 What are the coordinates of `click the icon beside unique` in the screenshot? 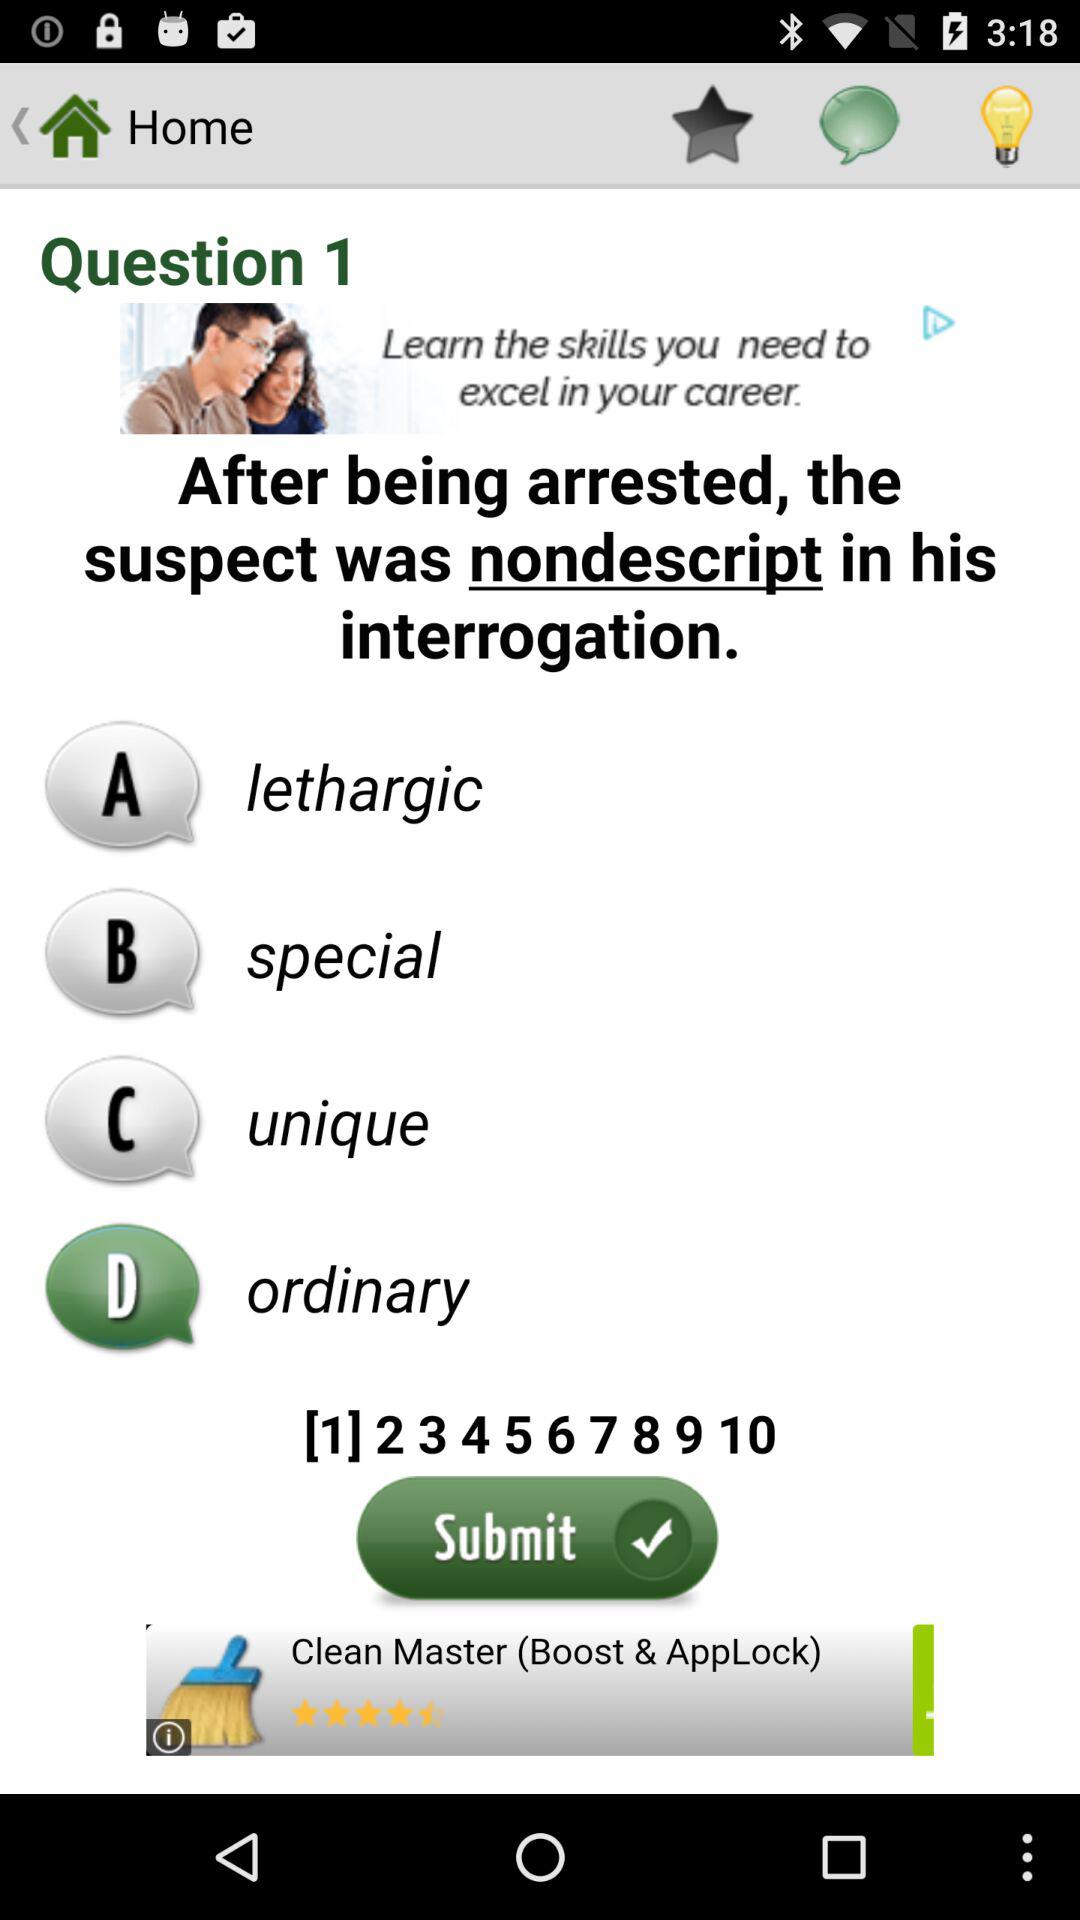 It's located at (122, 1120).